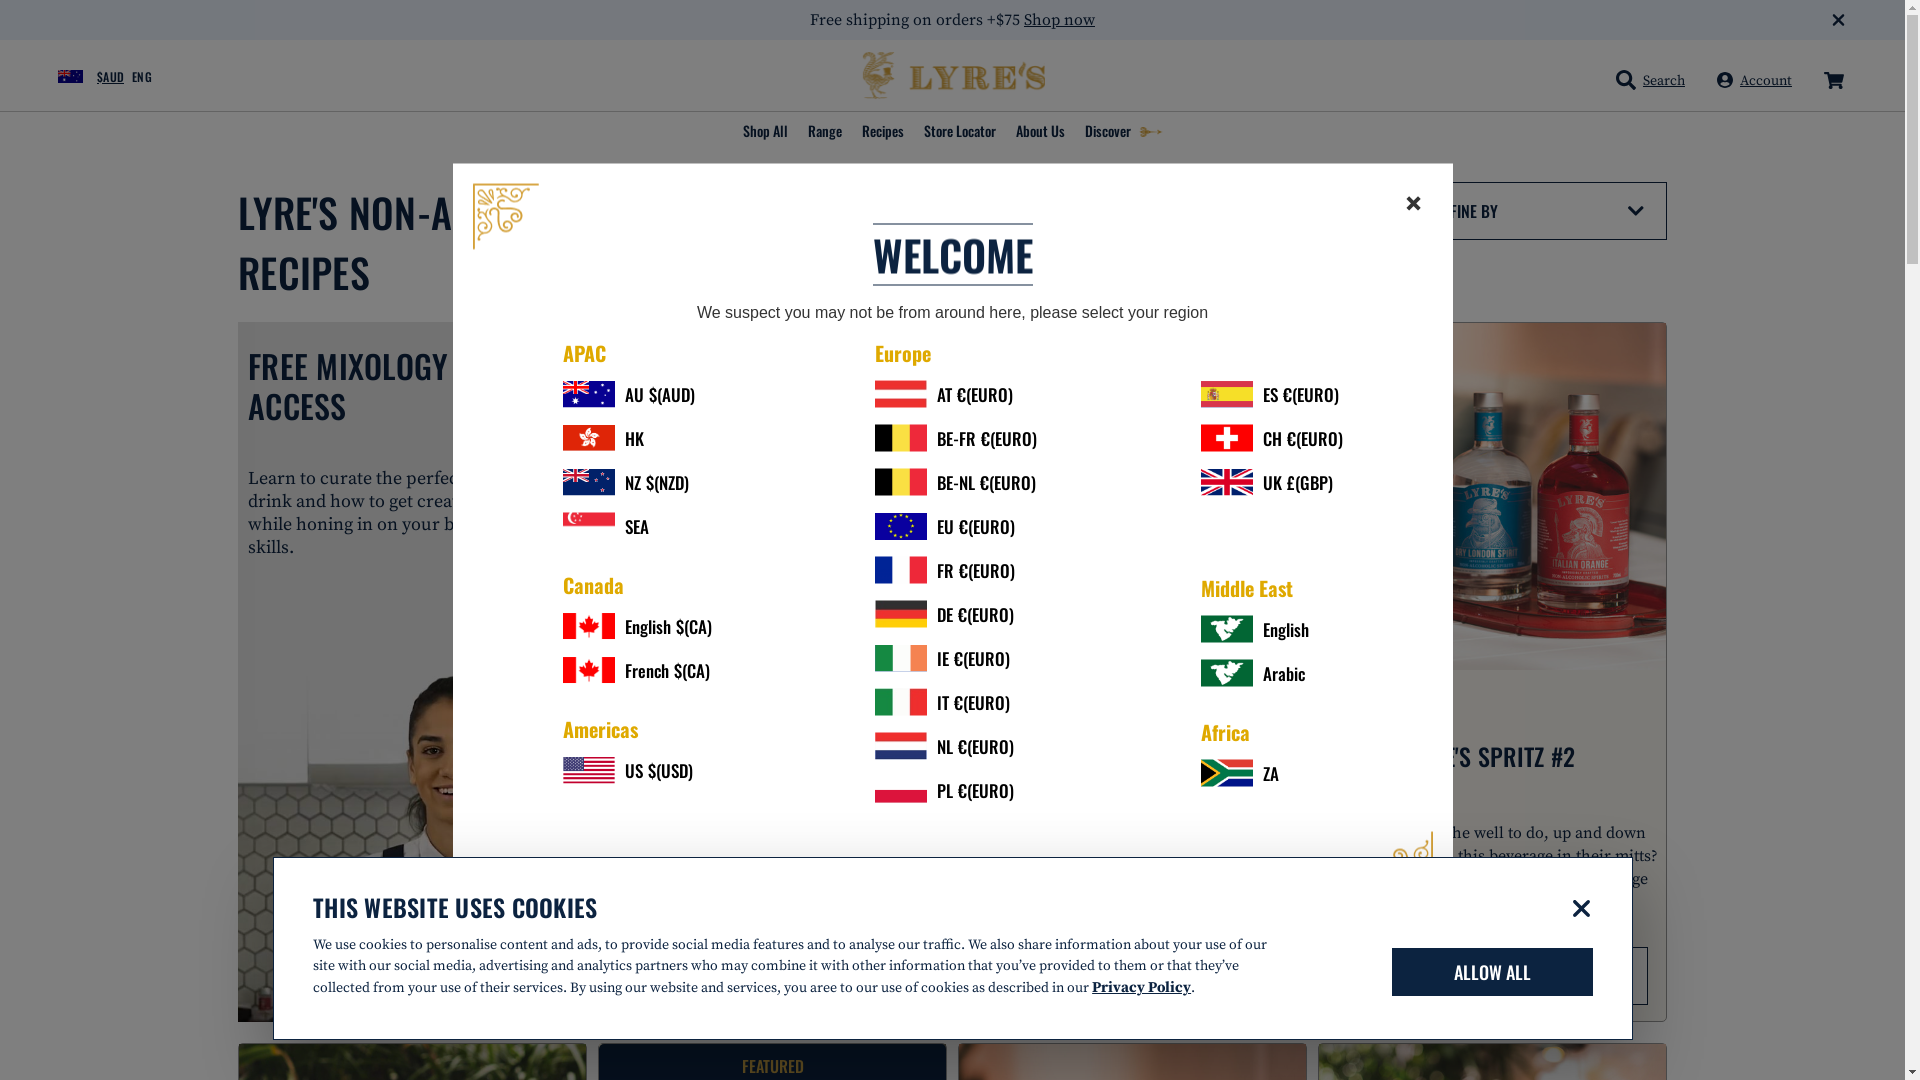 This screenshot has height=1080, width=1920. Describe the element at coordinates (952, 20) in the screenshot. I see `Free shipping on orders +$75 Shop now` at that location.